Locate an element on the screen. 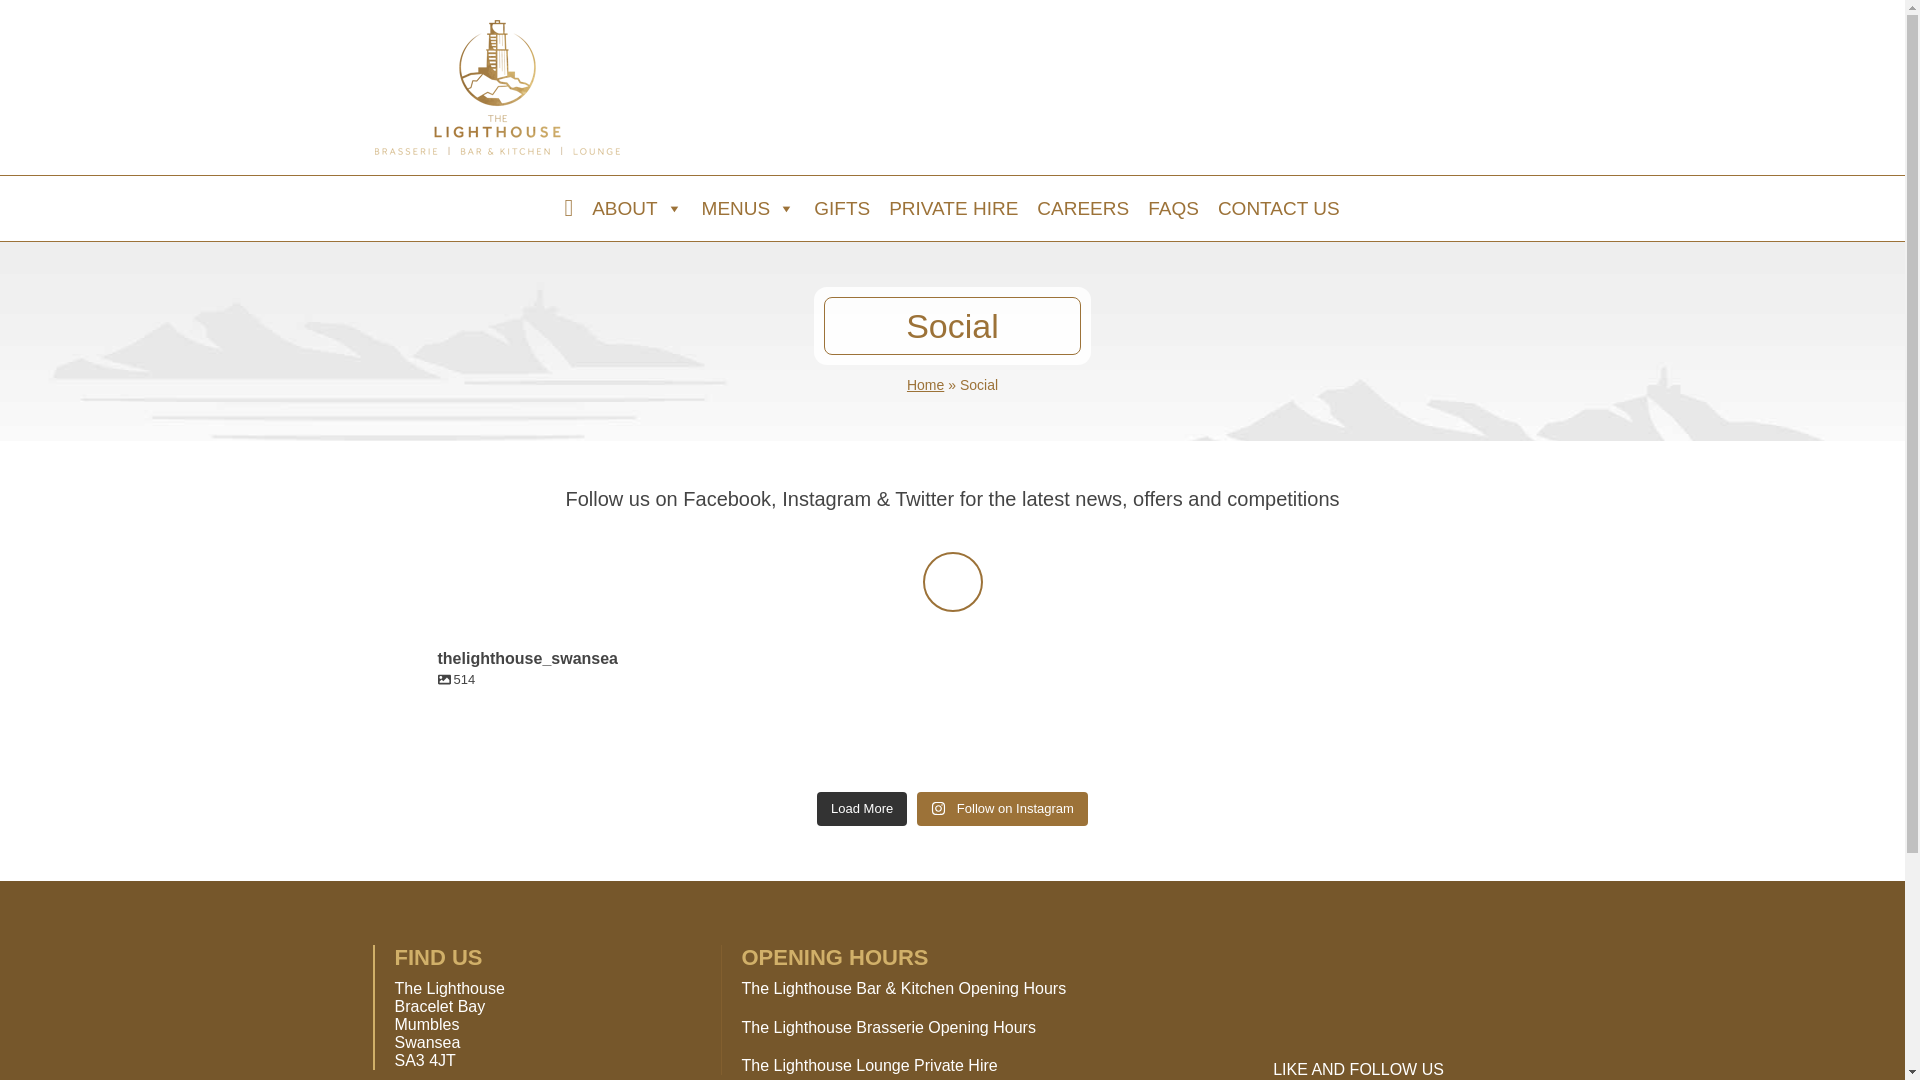 Image resolution: width=1920 pixels, height=1080 pixels. GIFTS is located at coordinates (842, 208).